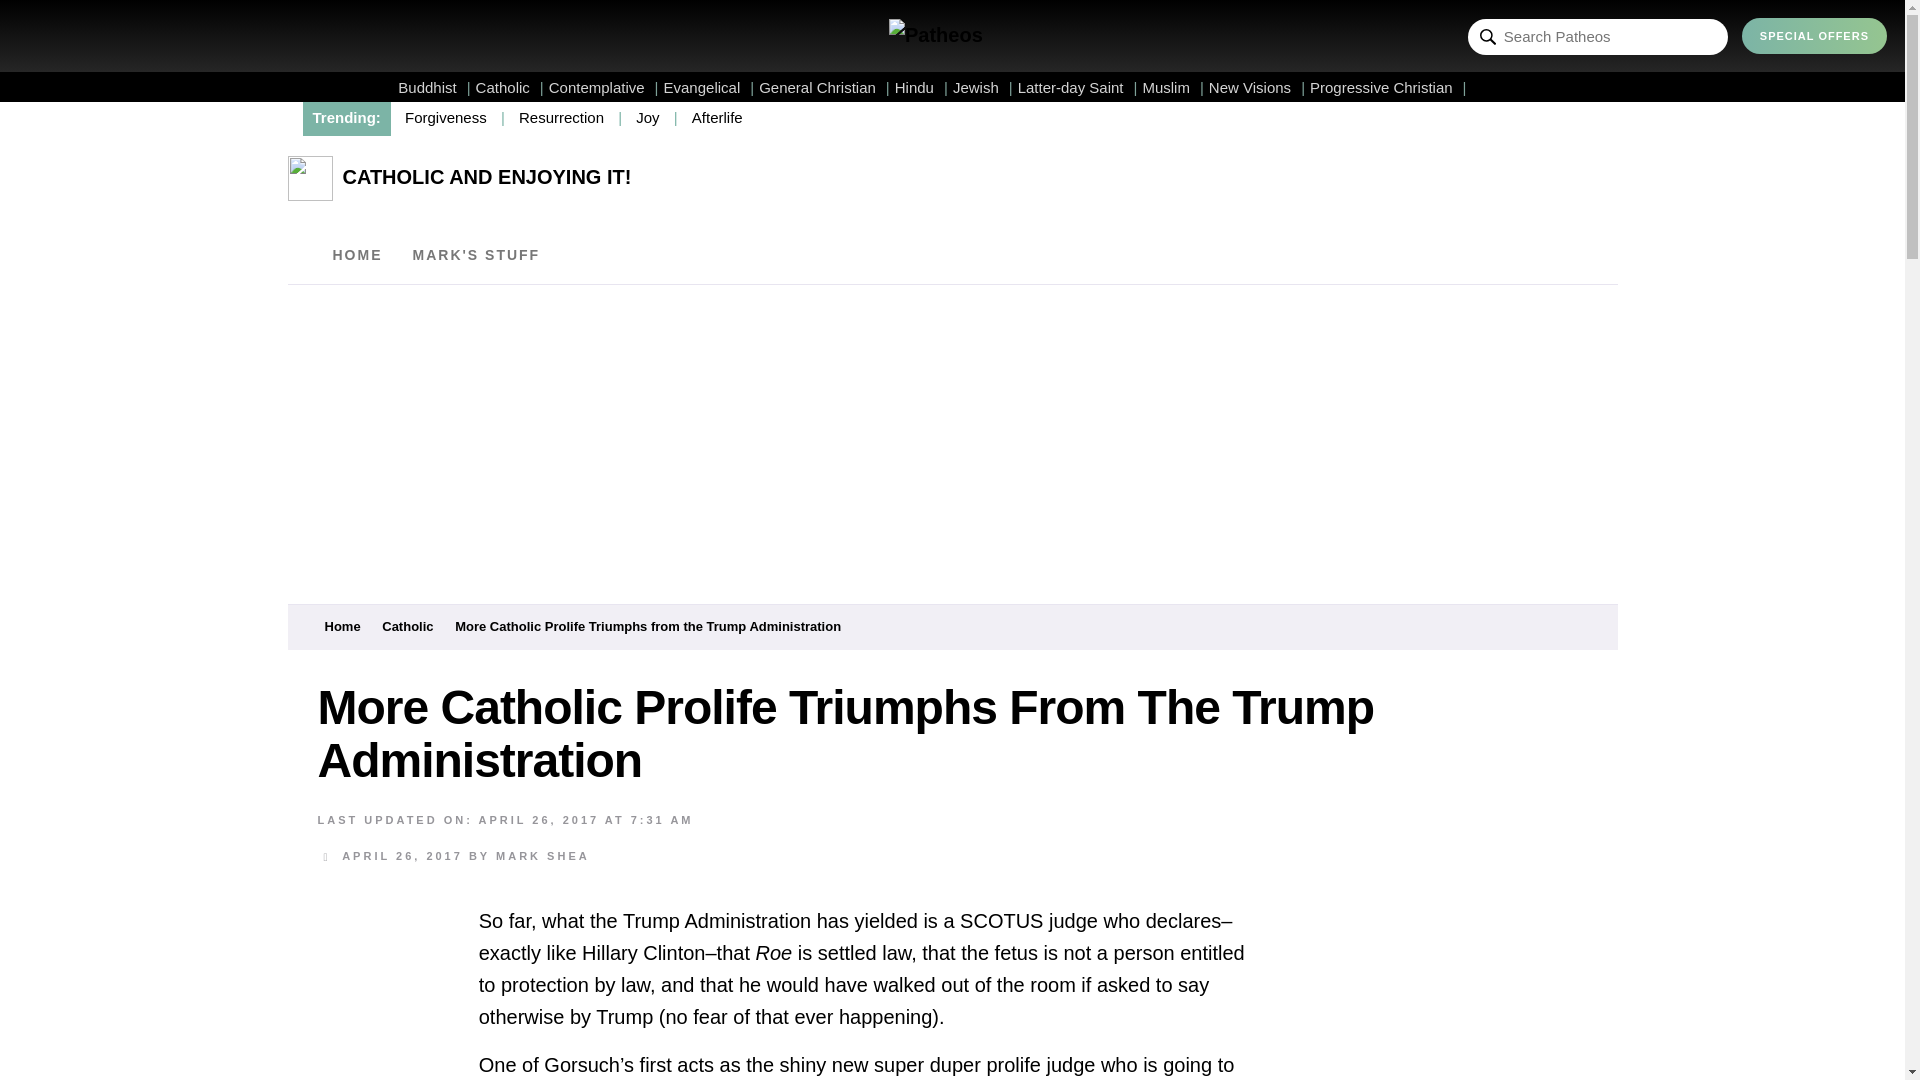 This screenshot has height=1080, width=1920. Describe the element at coordinates (434, 87) in the screenshot. I see `Buddhist` at that location.